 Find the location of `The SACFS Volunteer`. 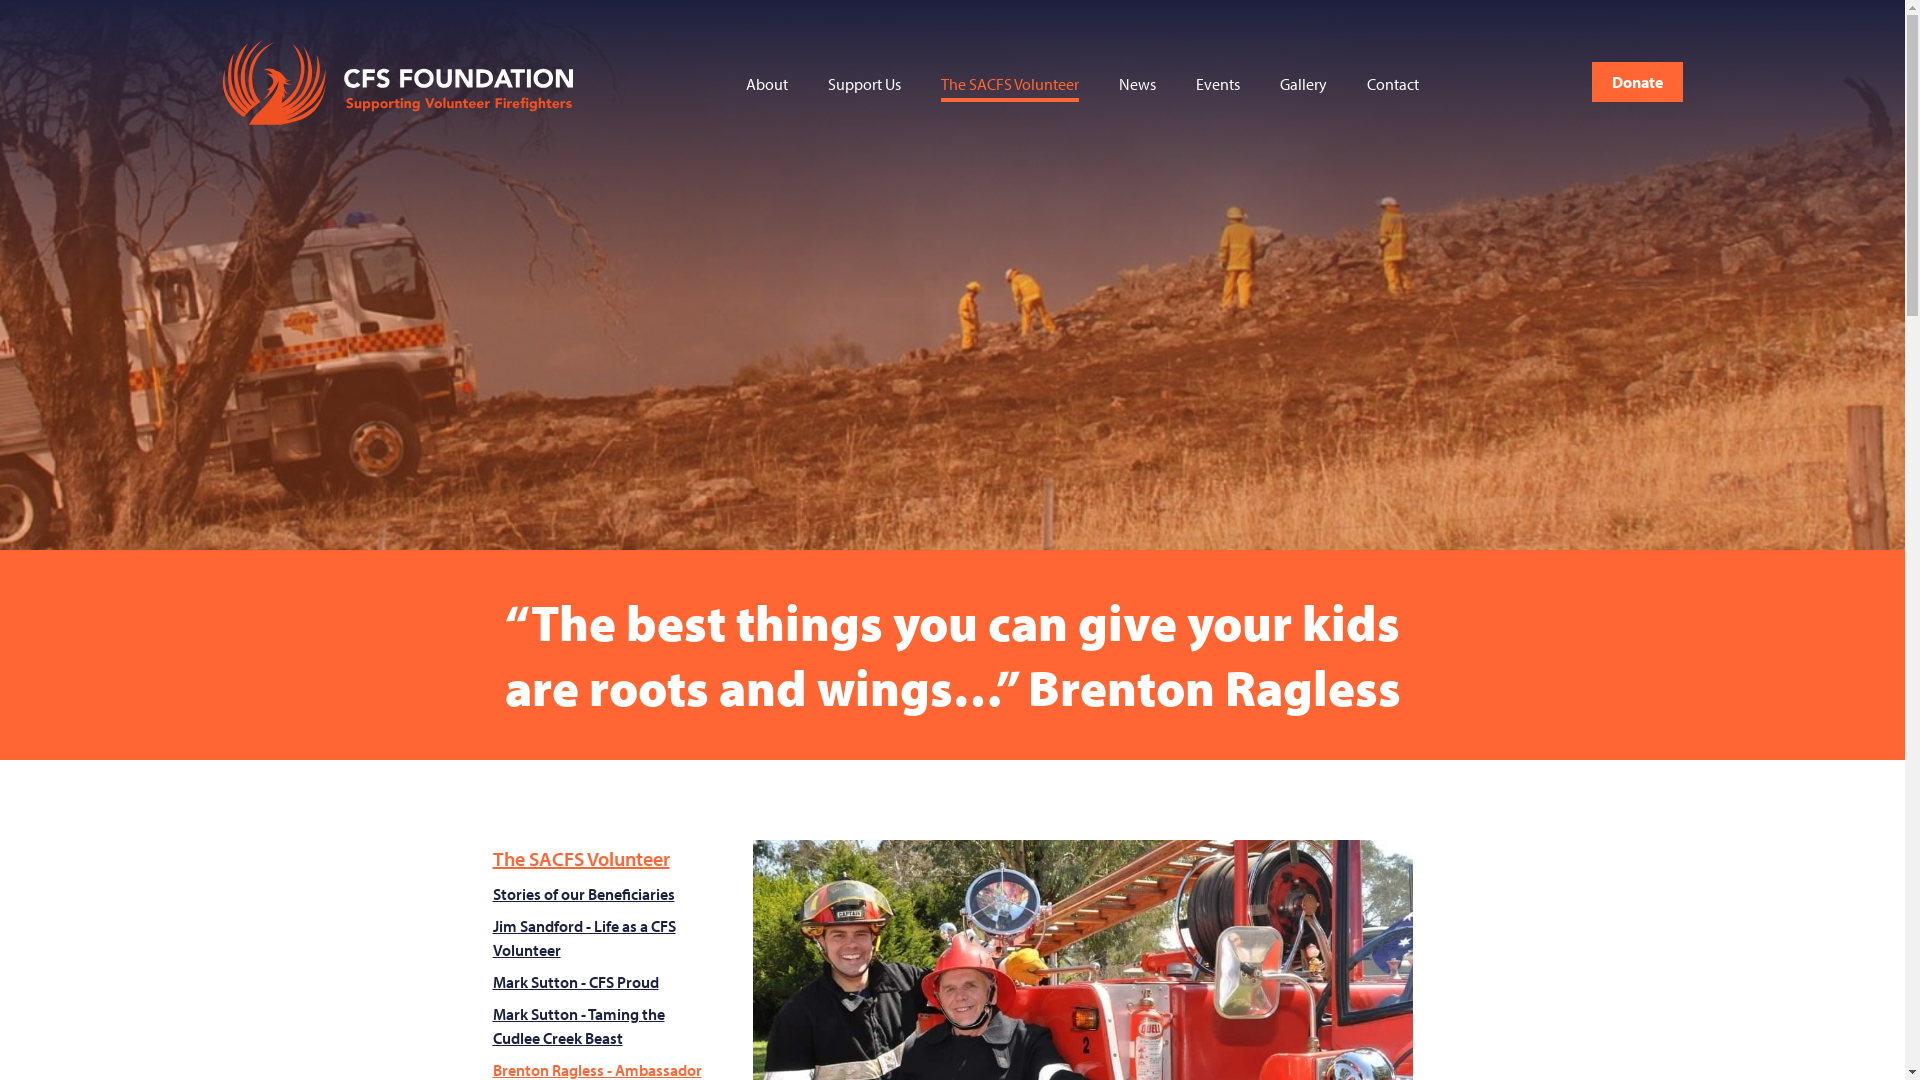

The SACFS Volunteer is located at coordinates (1009, 84).